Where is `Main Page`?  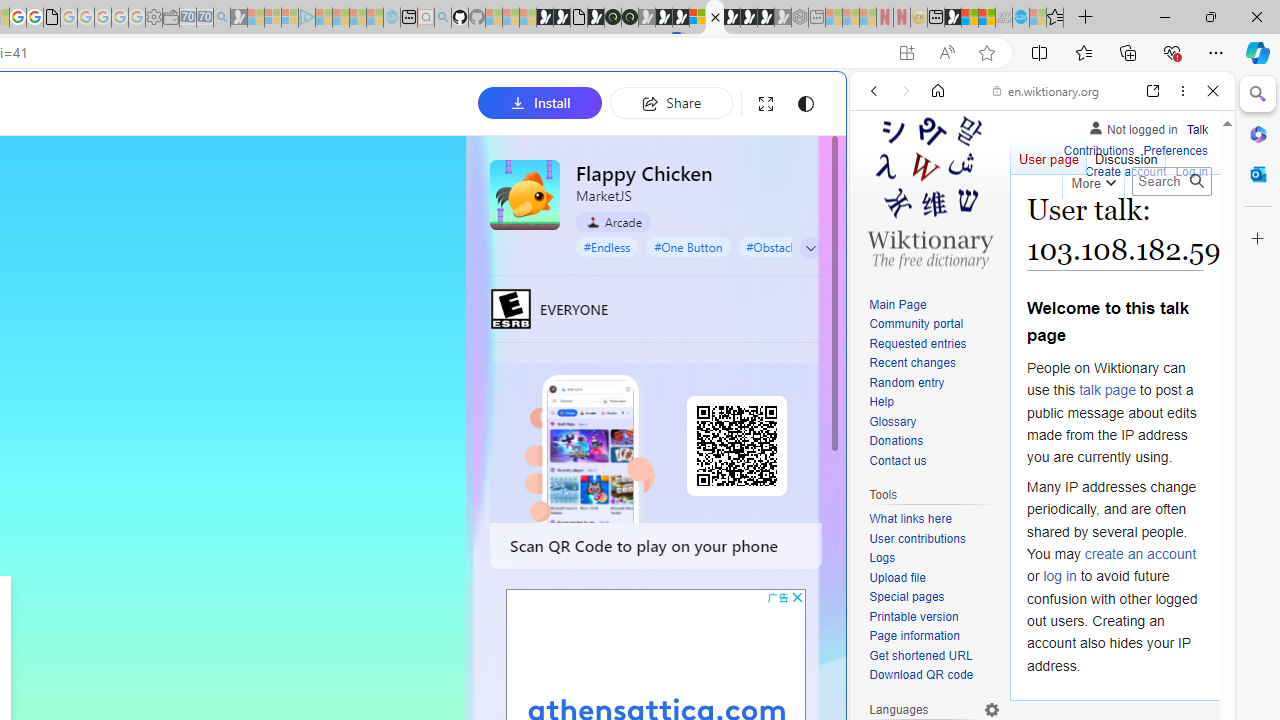
Main Page is located at coordinates (898, 304).